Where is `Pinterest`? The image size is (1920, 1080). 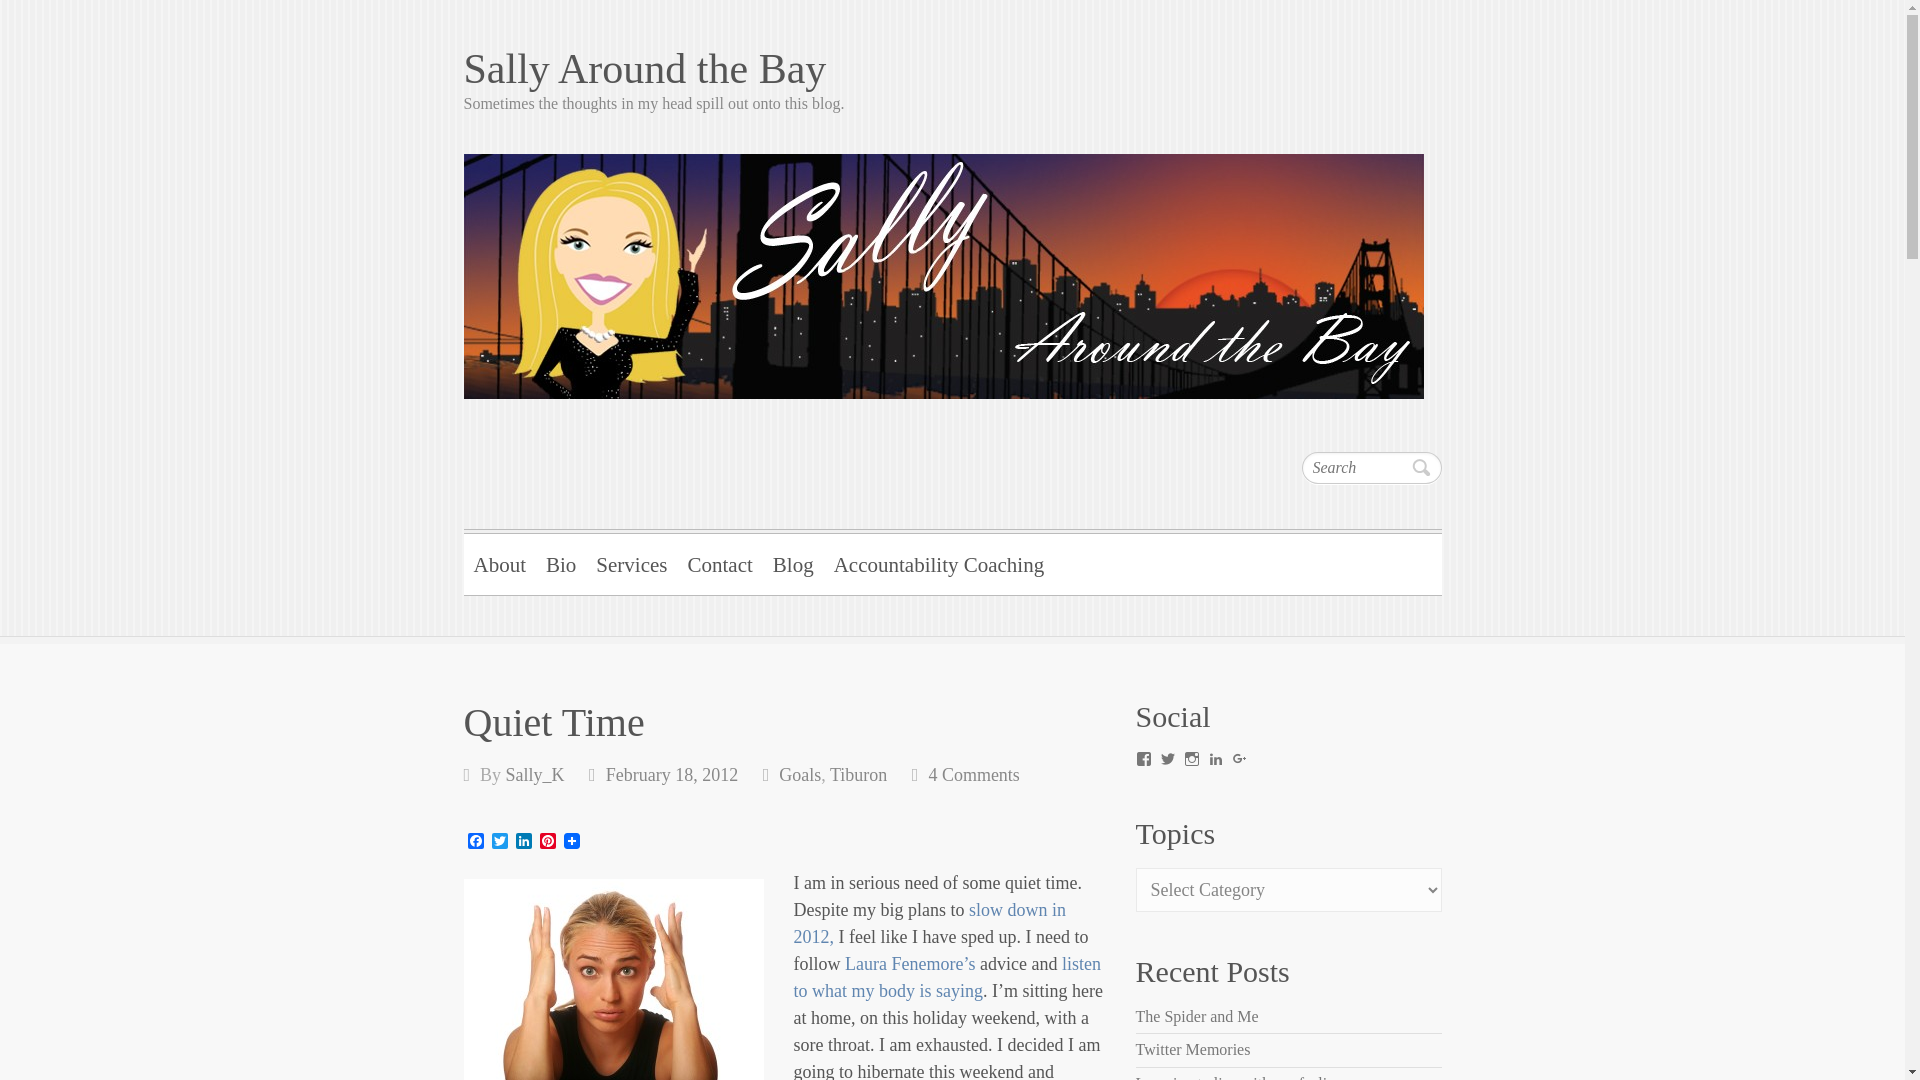
Pinterest is located at coordinates (548, 842).